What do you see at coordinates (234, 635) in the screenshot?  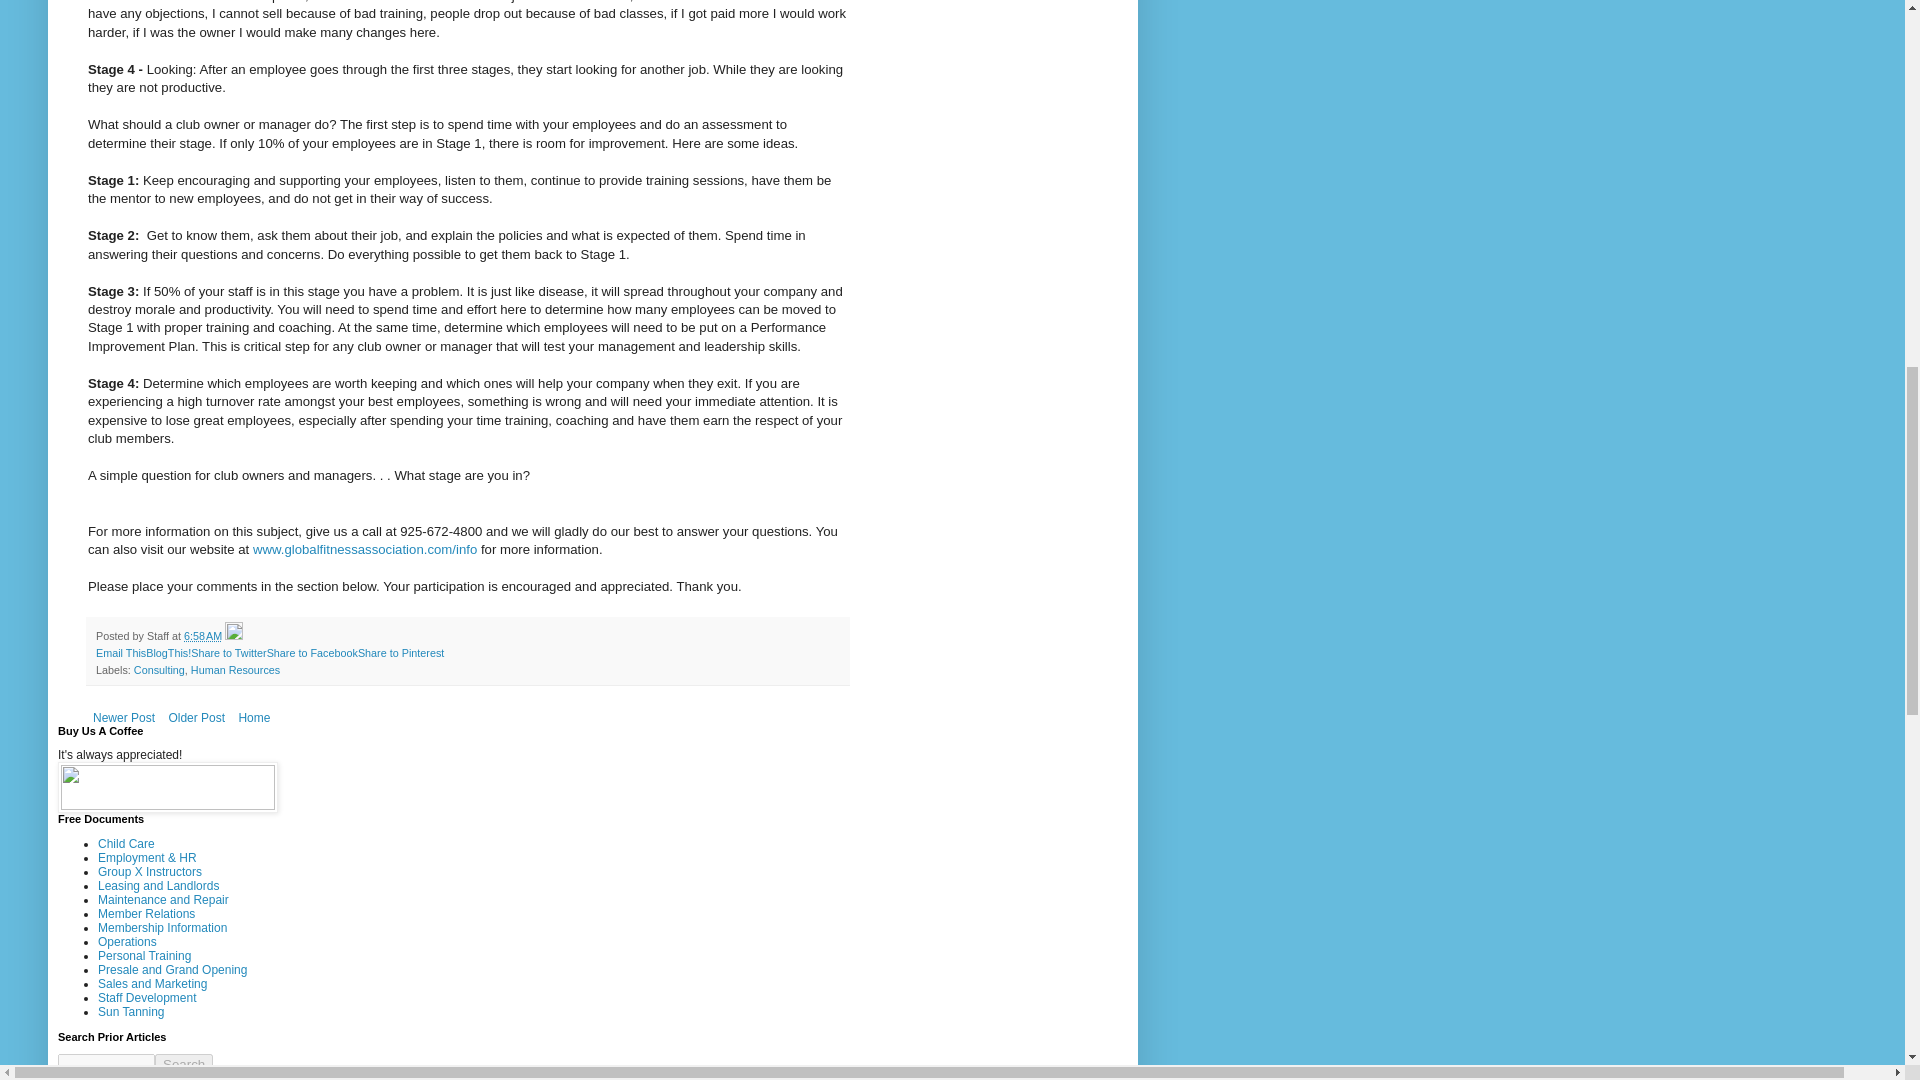 I see `Edit Post` at bounding box center [234, 635].